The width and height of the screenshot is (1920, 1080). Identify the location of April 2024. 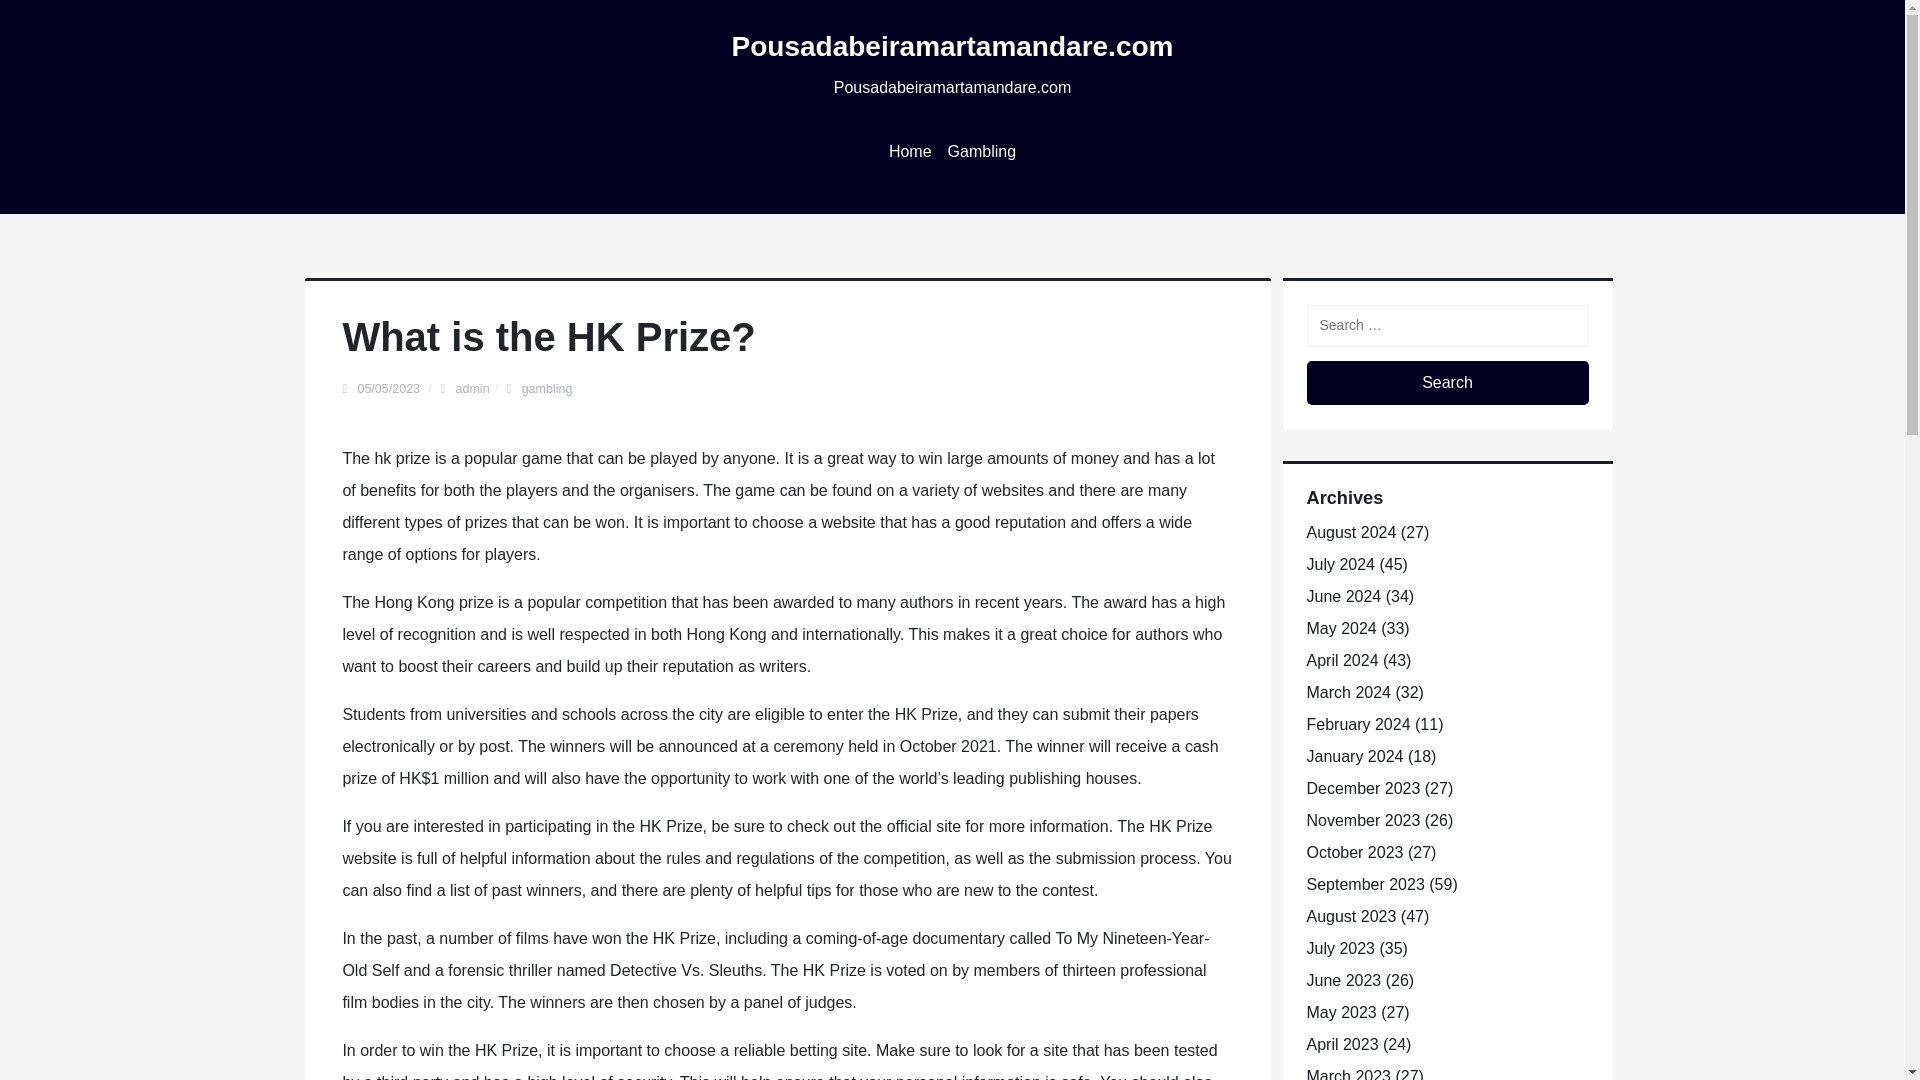
(1342, 660).